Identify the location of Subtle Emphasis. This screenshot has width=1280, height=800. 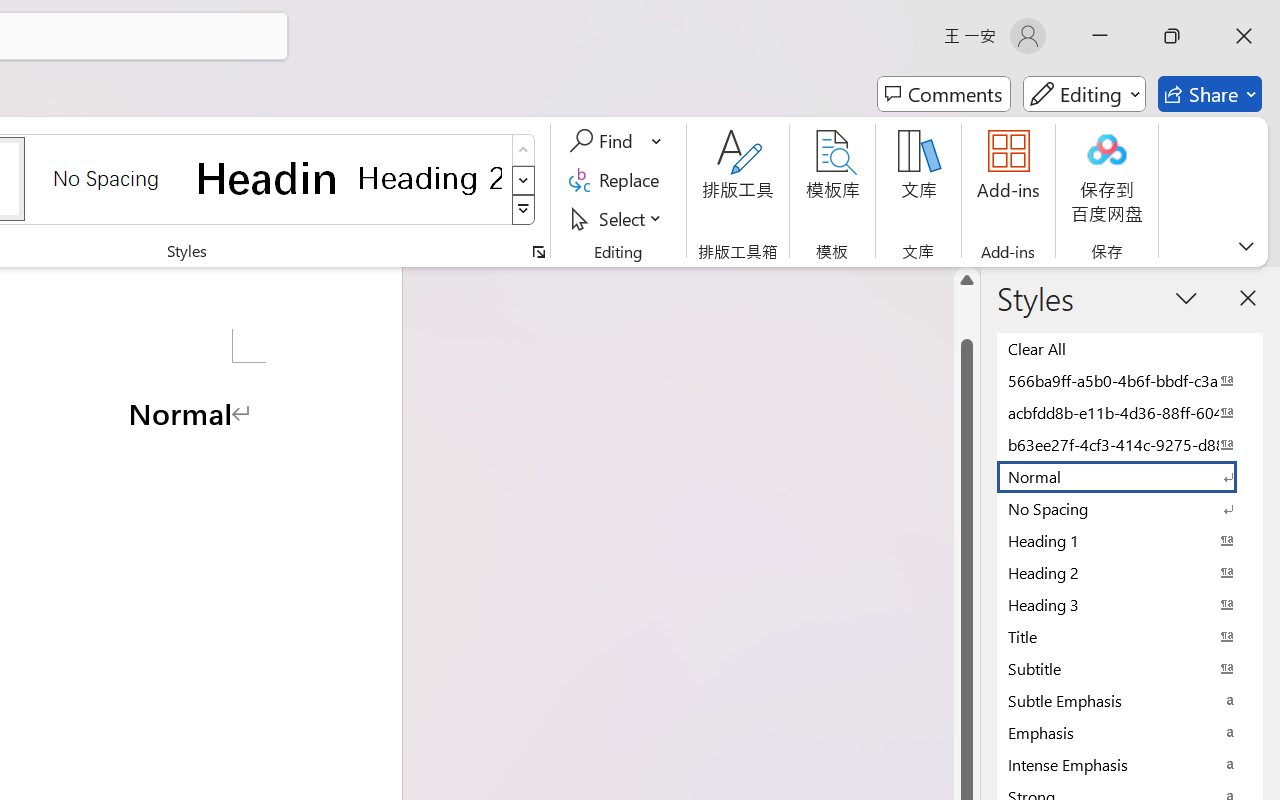
(1130, 700).